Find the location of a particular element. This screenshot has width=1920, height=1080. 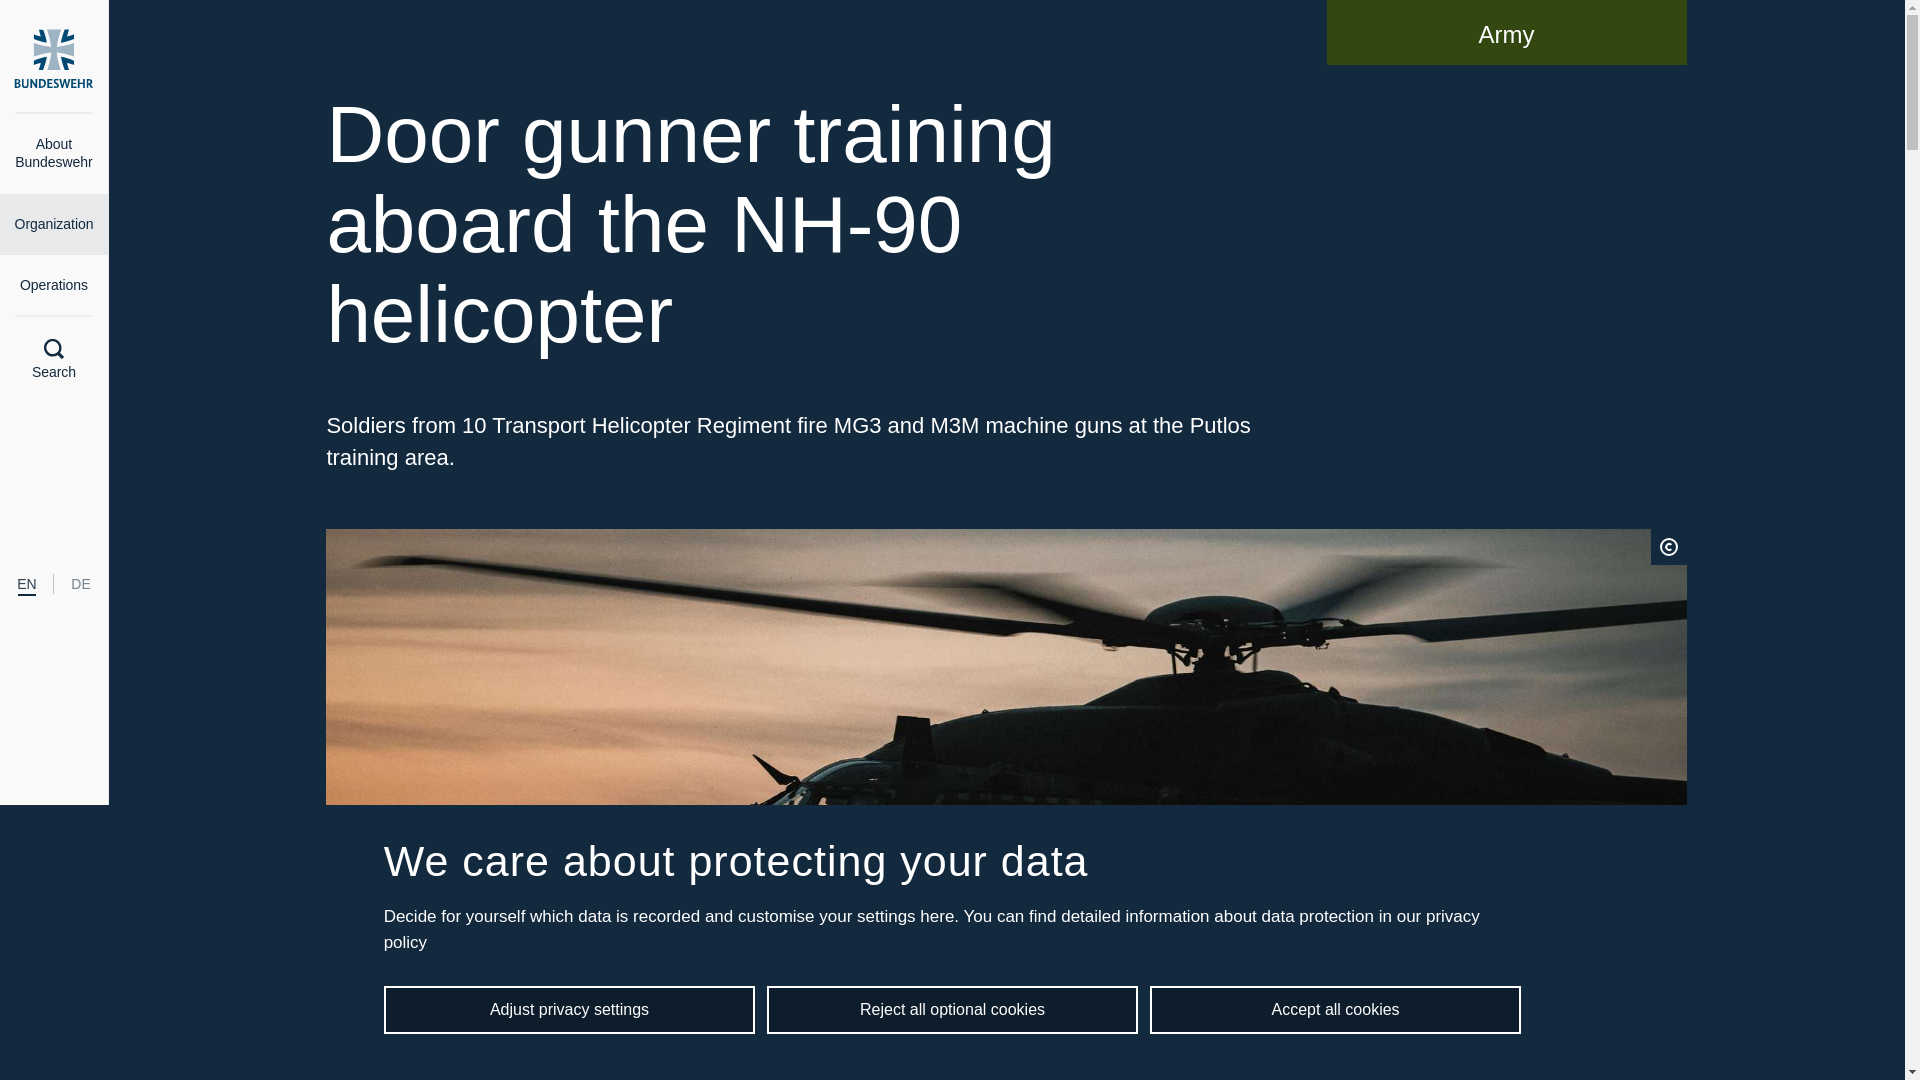

Operations is located at coordinates (54, 286).